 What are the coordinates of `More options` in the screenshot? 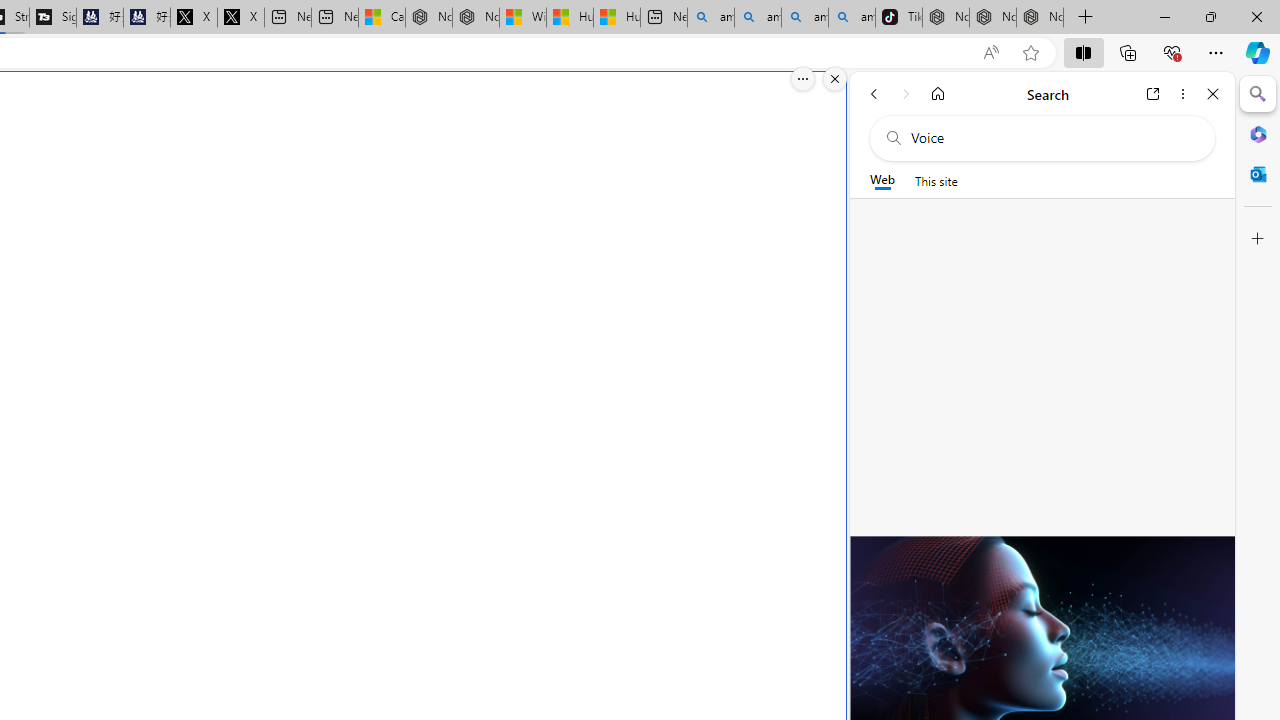 It's located at (1182, 94).